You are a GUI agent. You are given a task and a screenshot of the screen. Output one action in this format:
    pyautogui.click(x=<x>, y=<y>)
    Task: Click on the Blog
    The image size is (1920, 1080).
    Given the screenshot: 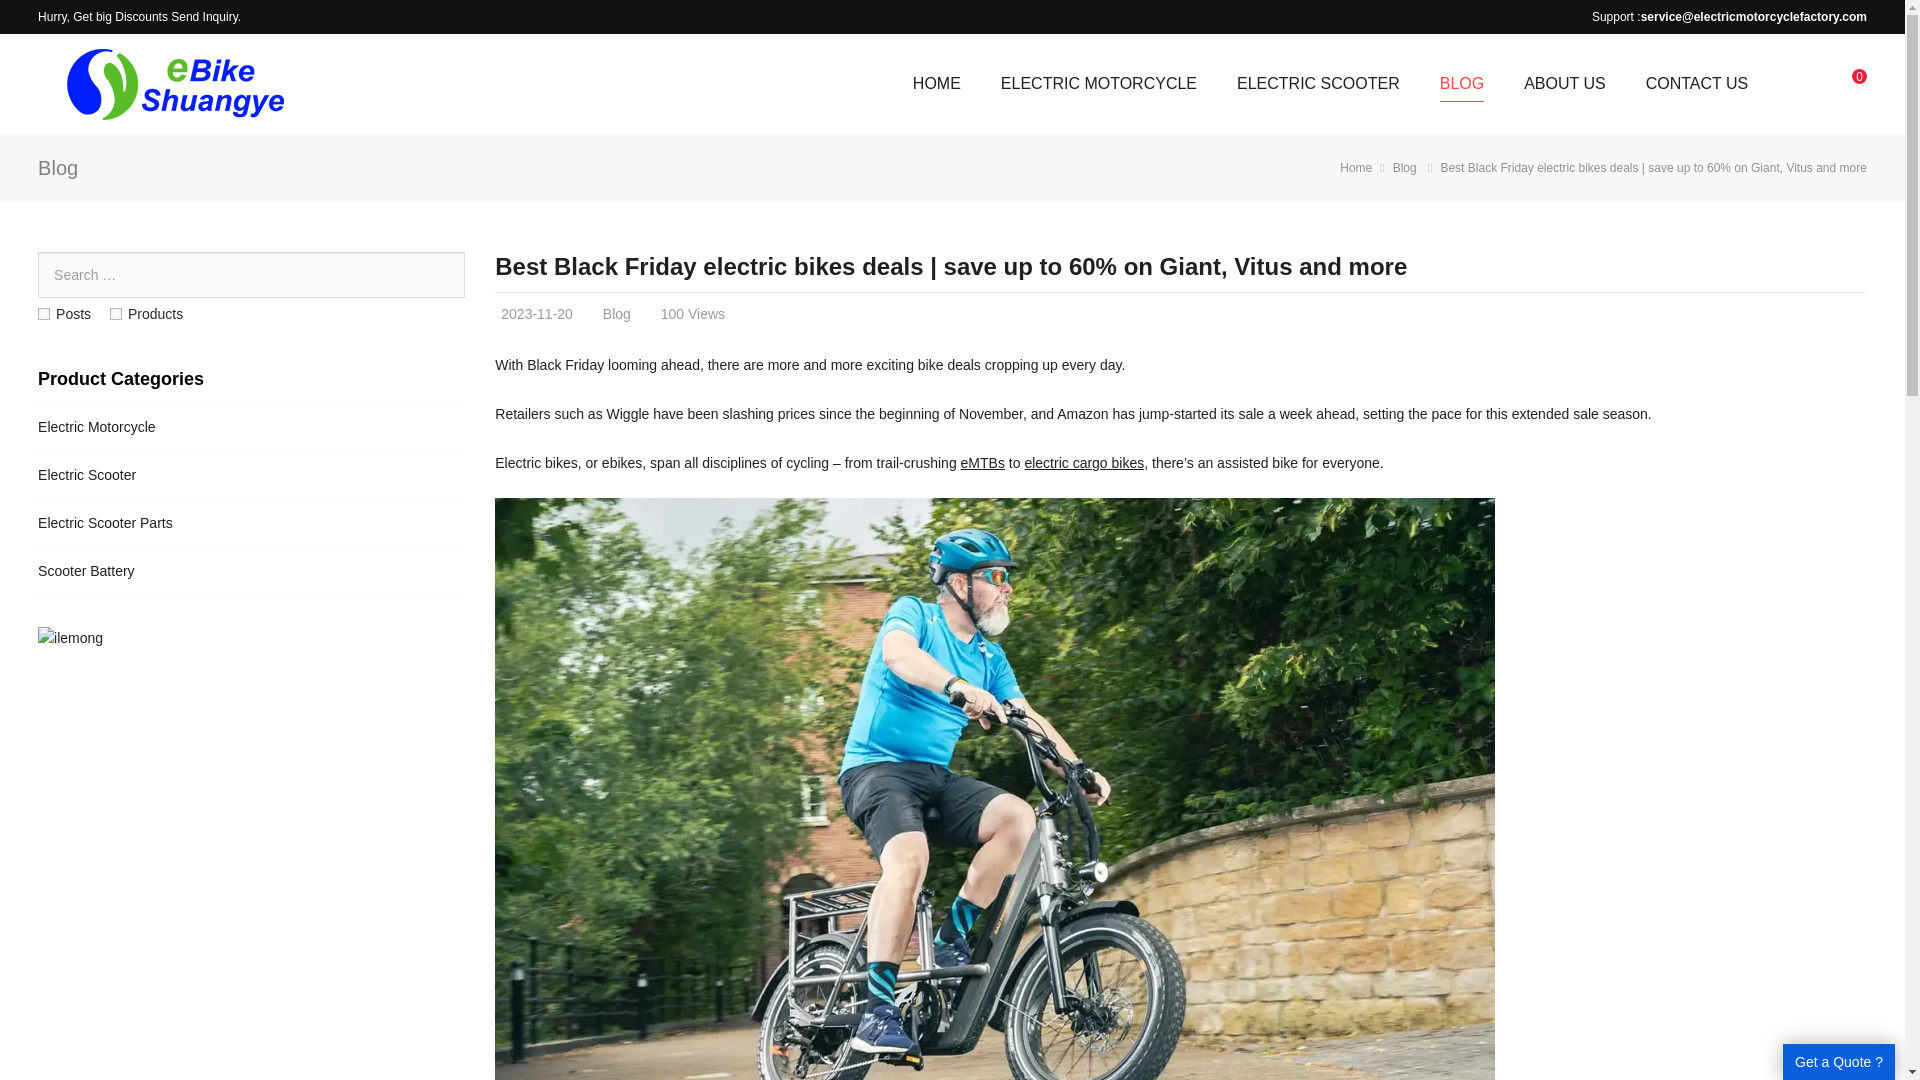 What is the action you would take?
    pyautogui.click(x=616, y=313)
    